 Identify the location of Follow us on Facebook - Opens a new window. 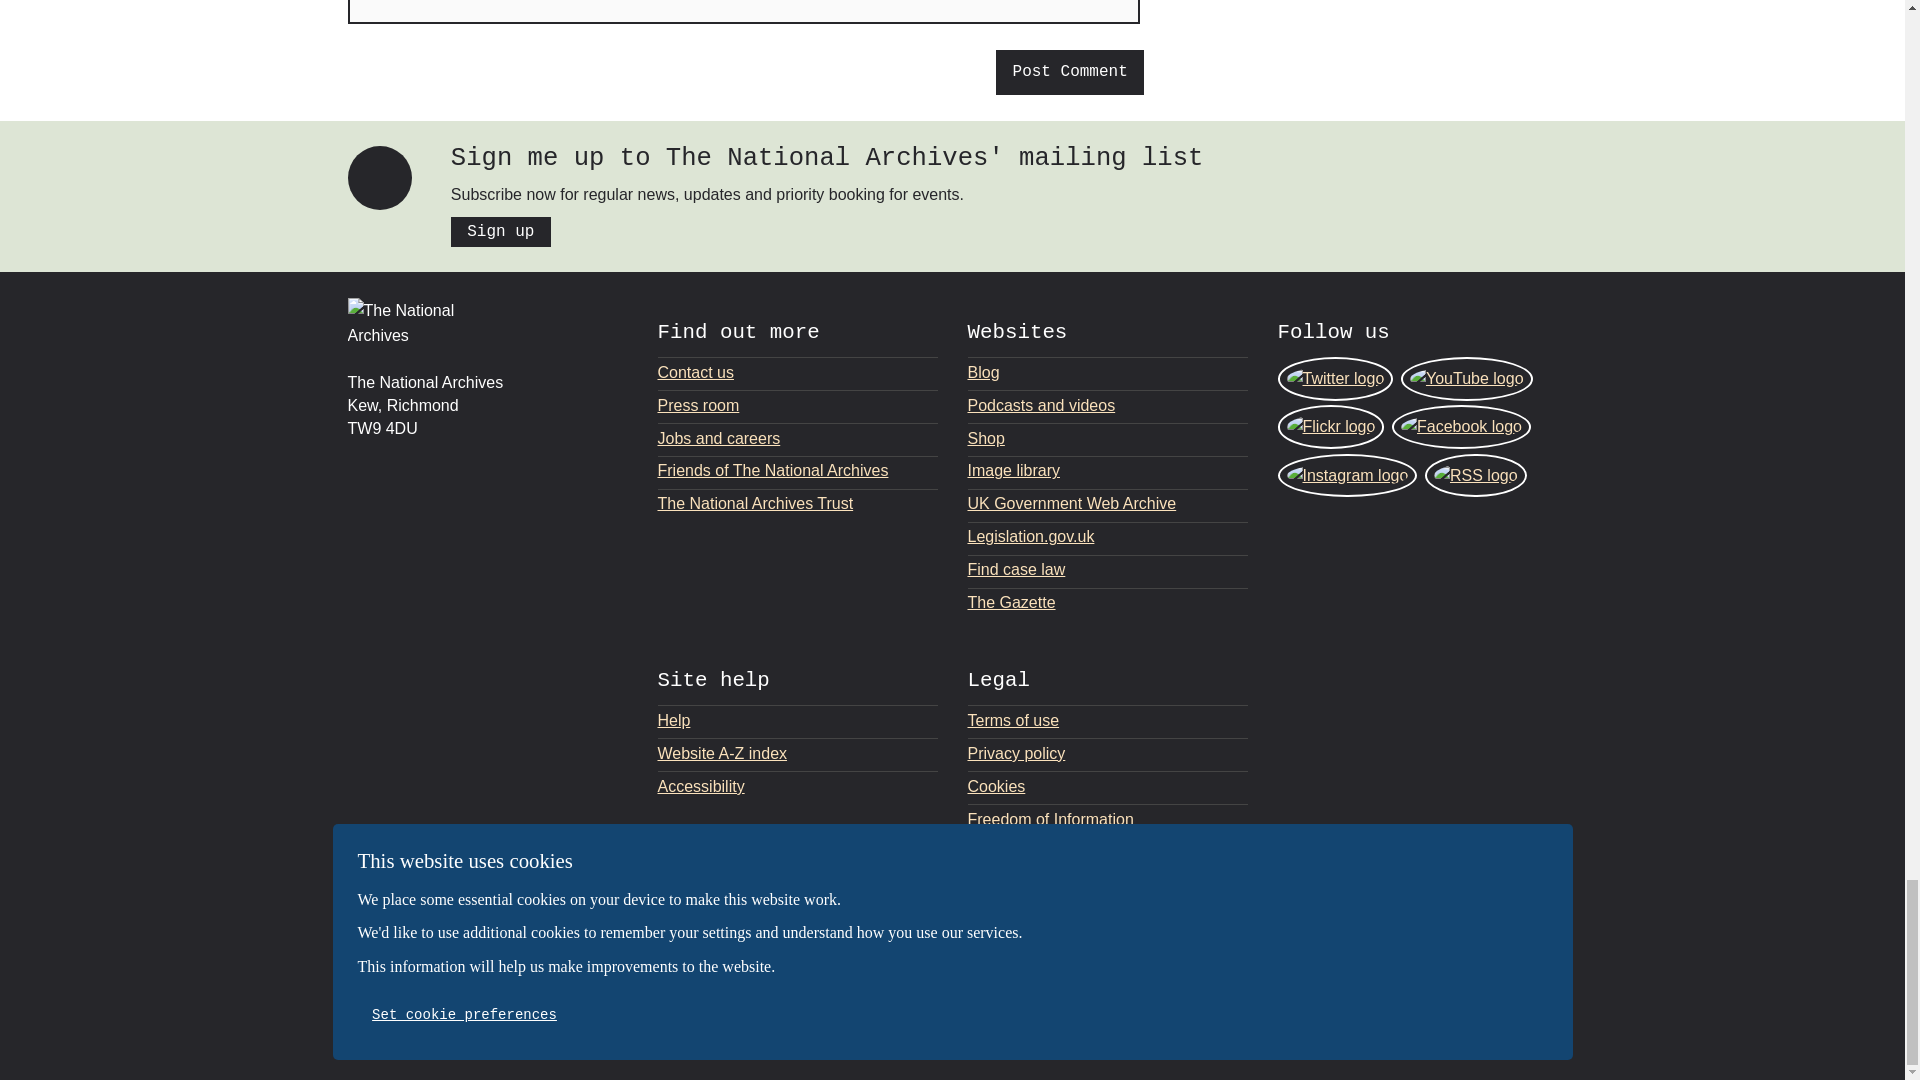
(1461, 427).